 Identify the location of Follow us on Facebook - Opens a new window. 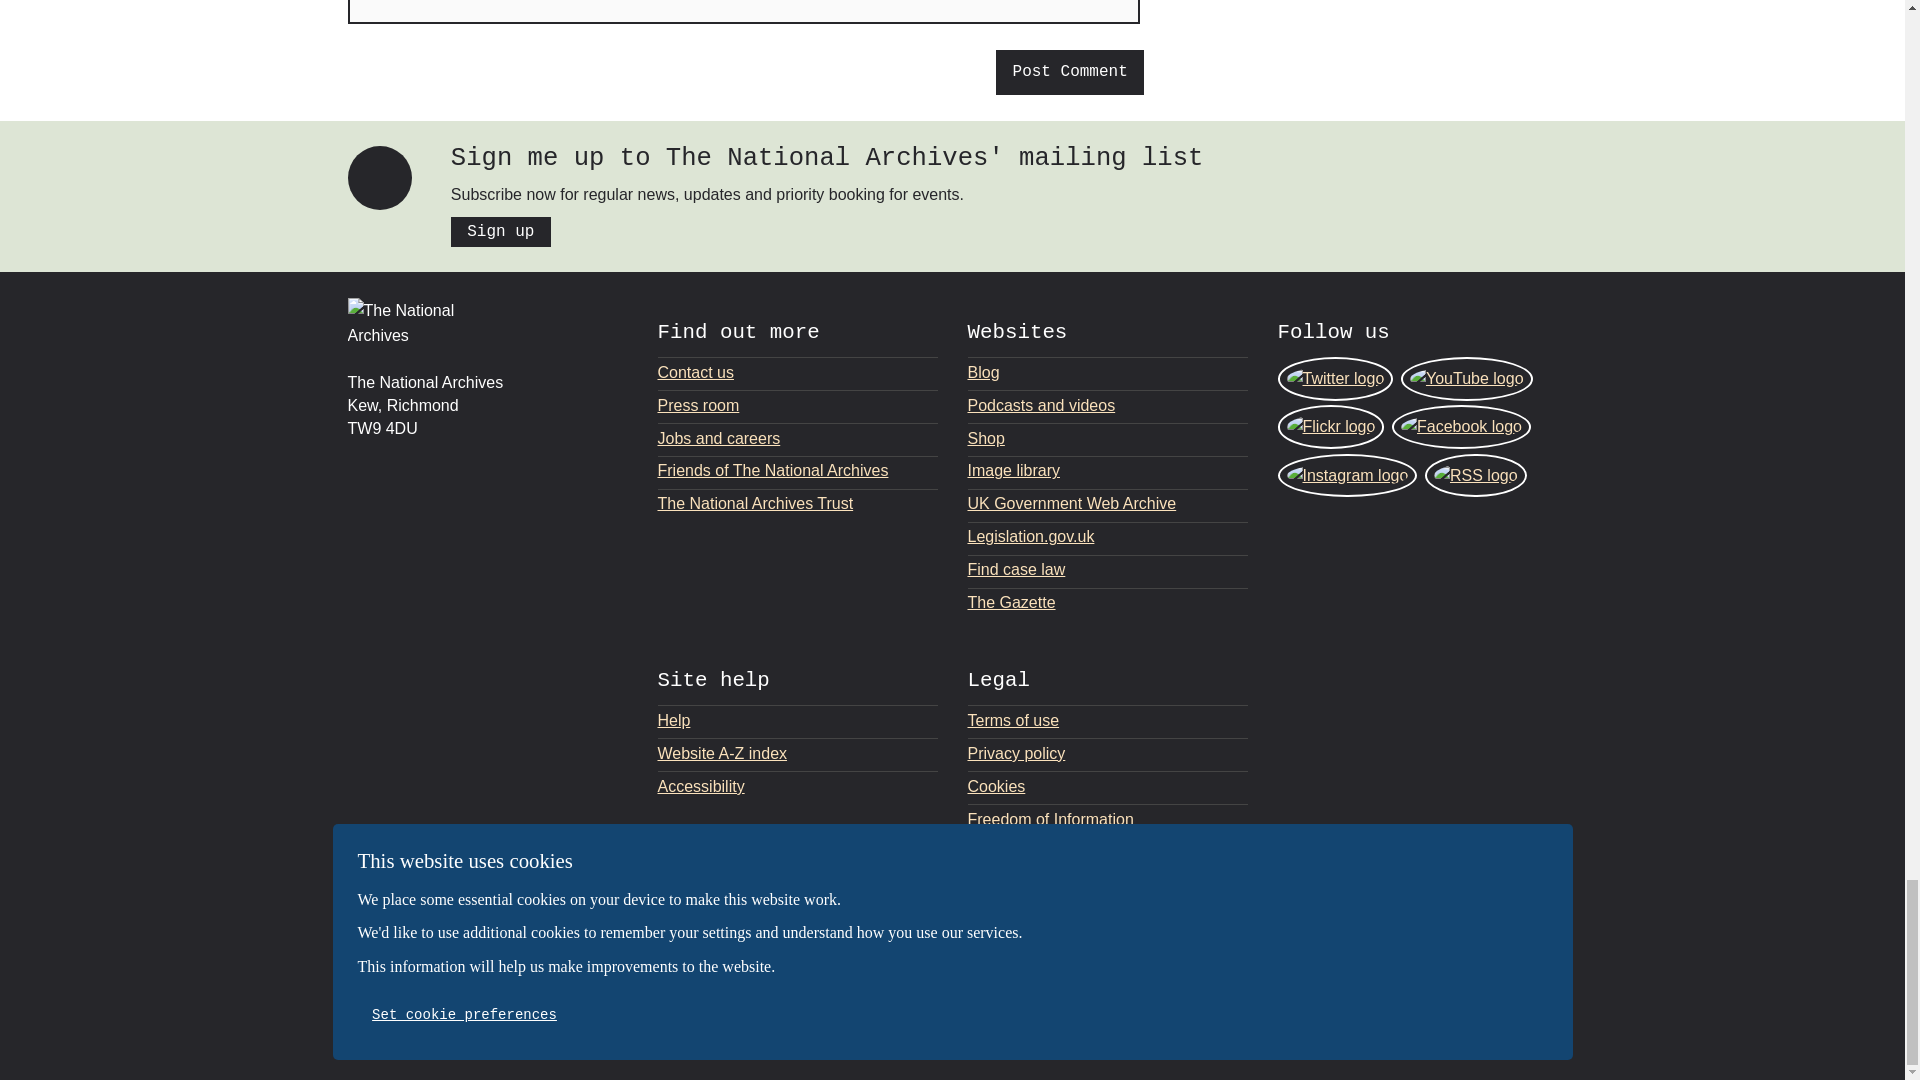
(1461, 427).